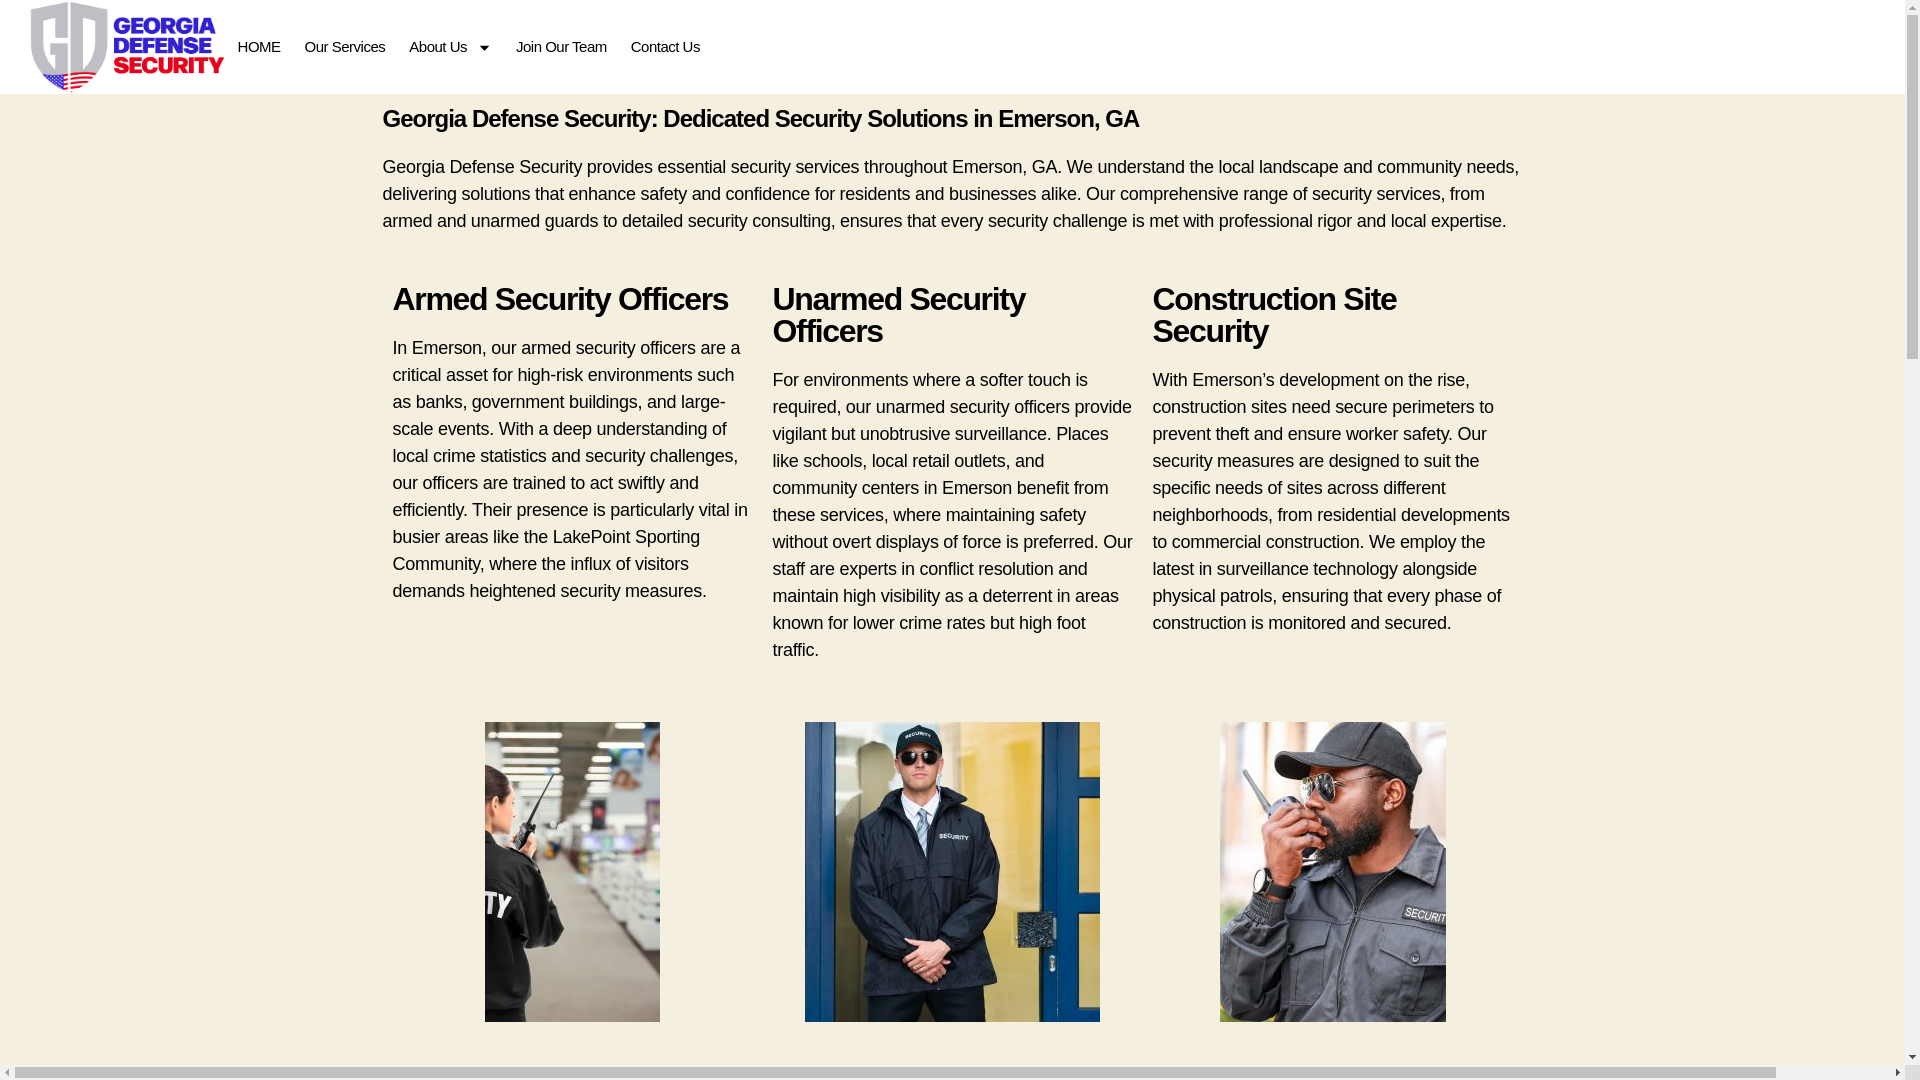  What do you see at coordinates (345, 47) in the screenshot?
I see `Our Services` at bounding box center [345, 47].